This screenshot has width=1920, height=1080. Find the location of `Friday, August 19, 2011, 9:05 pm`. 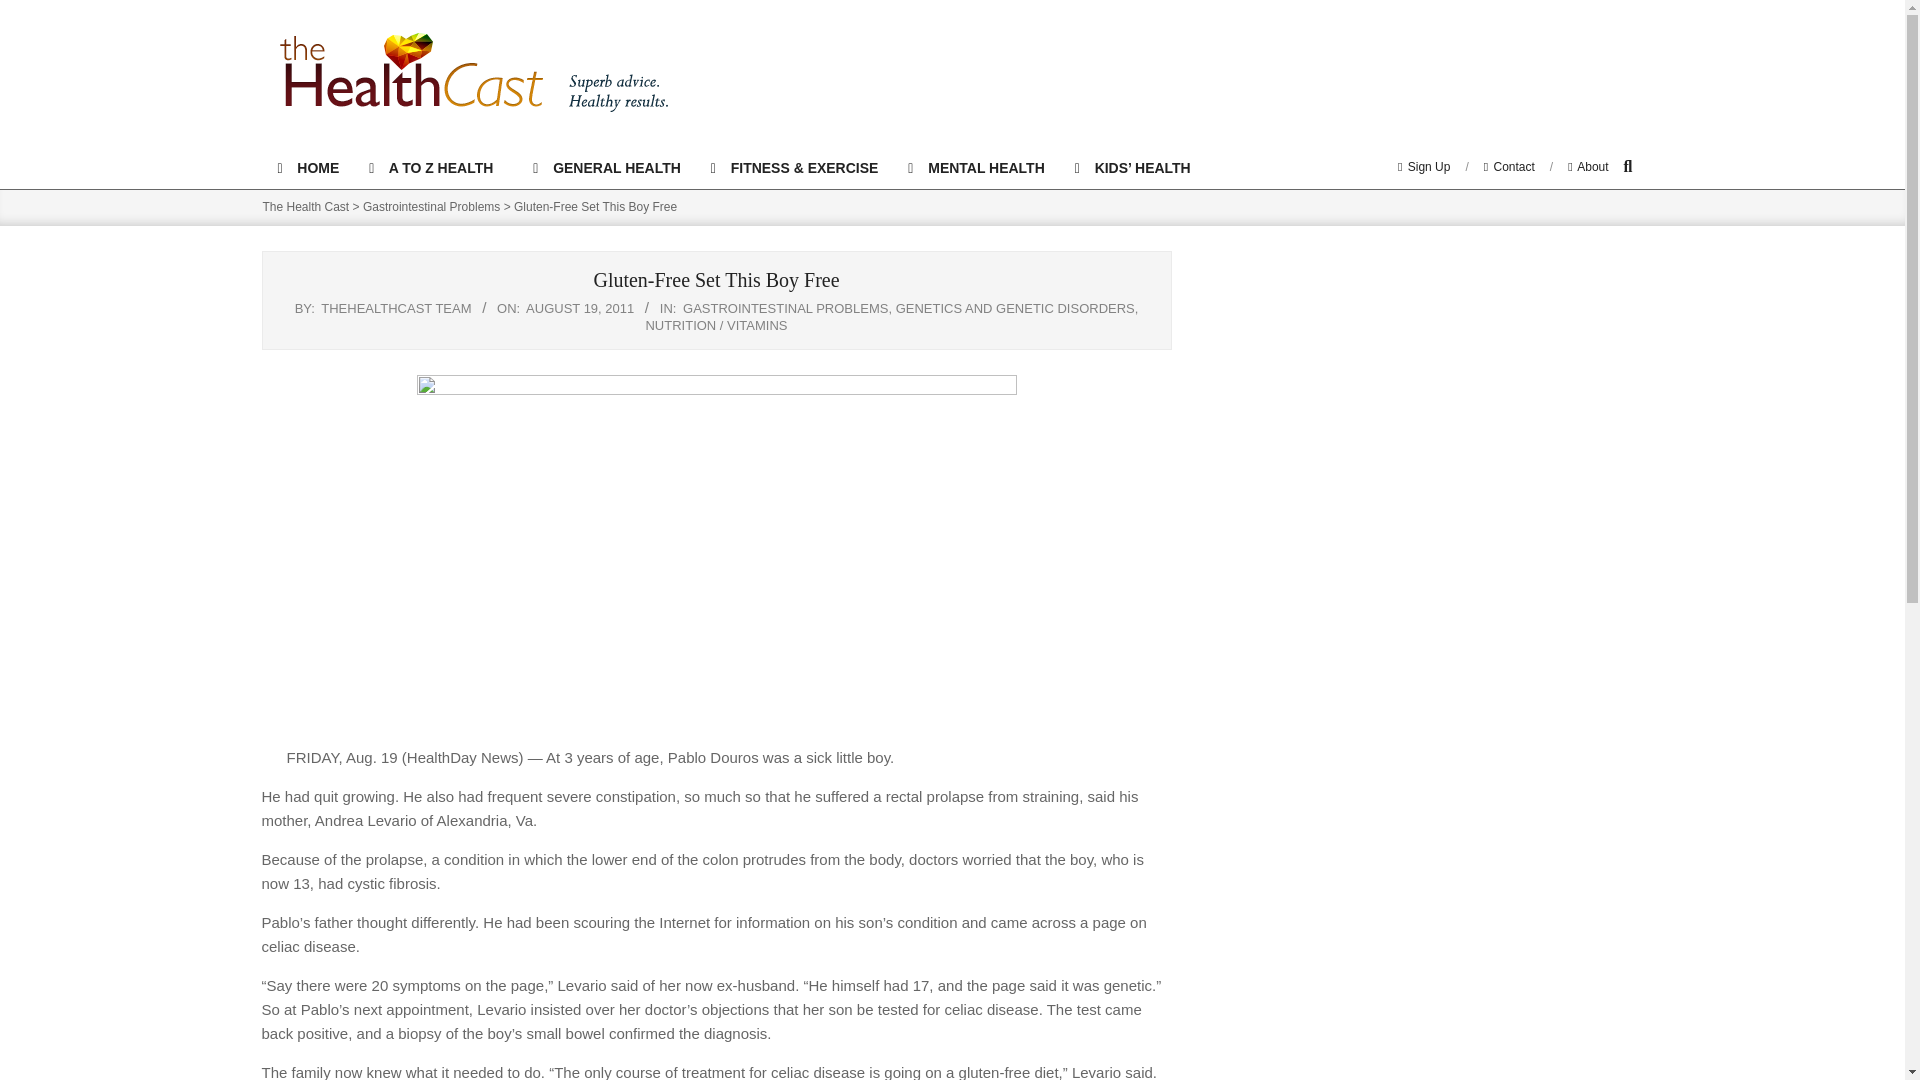

Friday, August 19, 2011, 9:05 pm is located at coordinates (580, 308).